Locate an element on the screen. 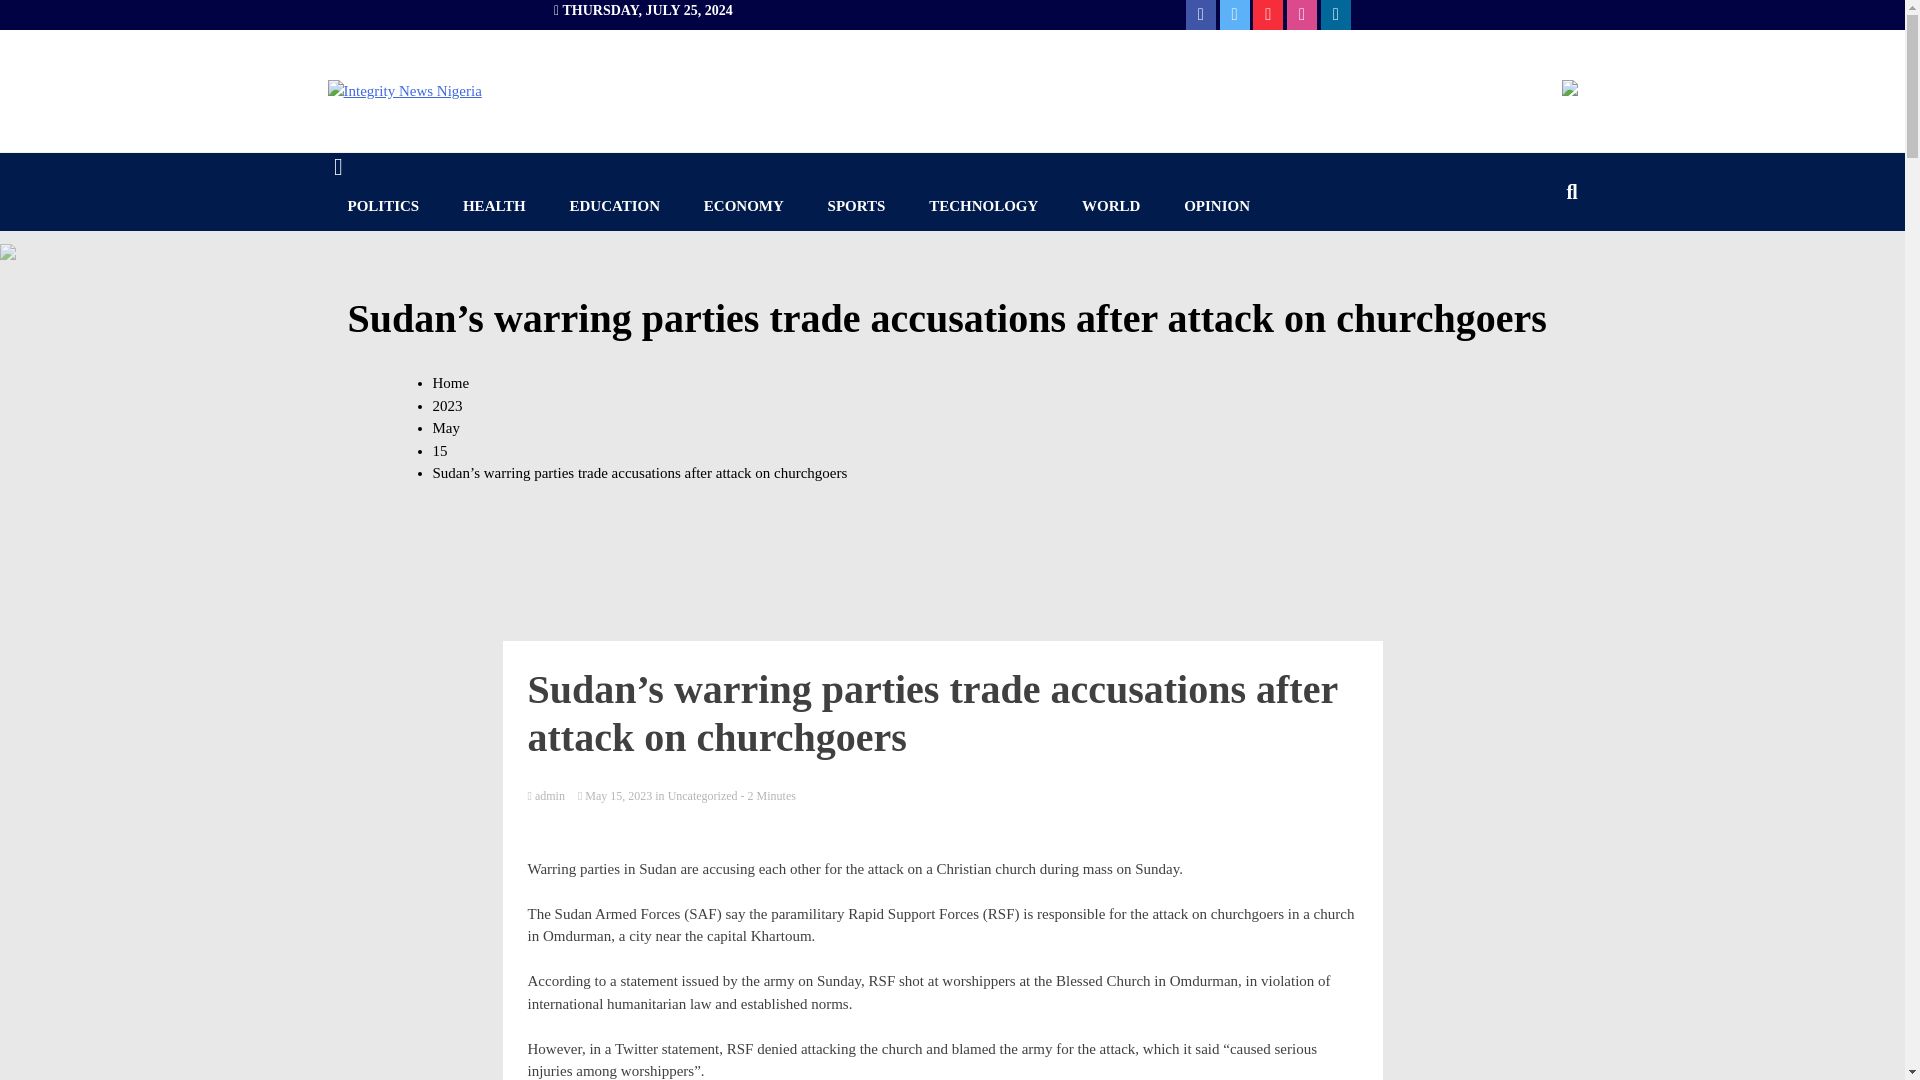 This screenshot has width=1920, height=1080. OPINION is located at coordinates (1216, 206).